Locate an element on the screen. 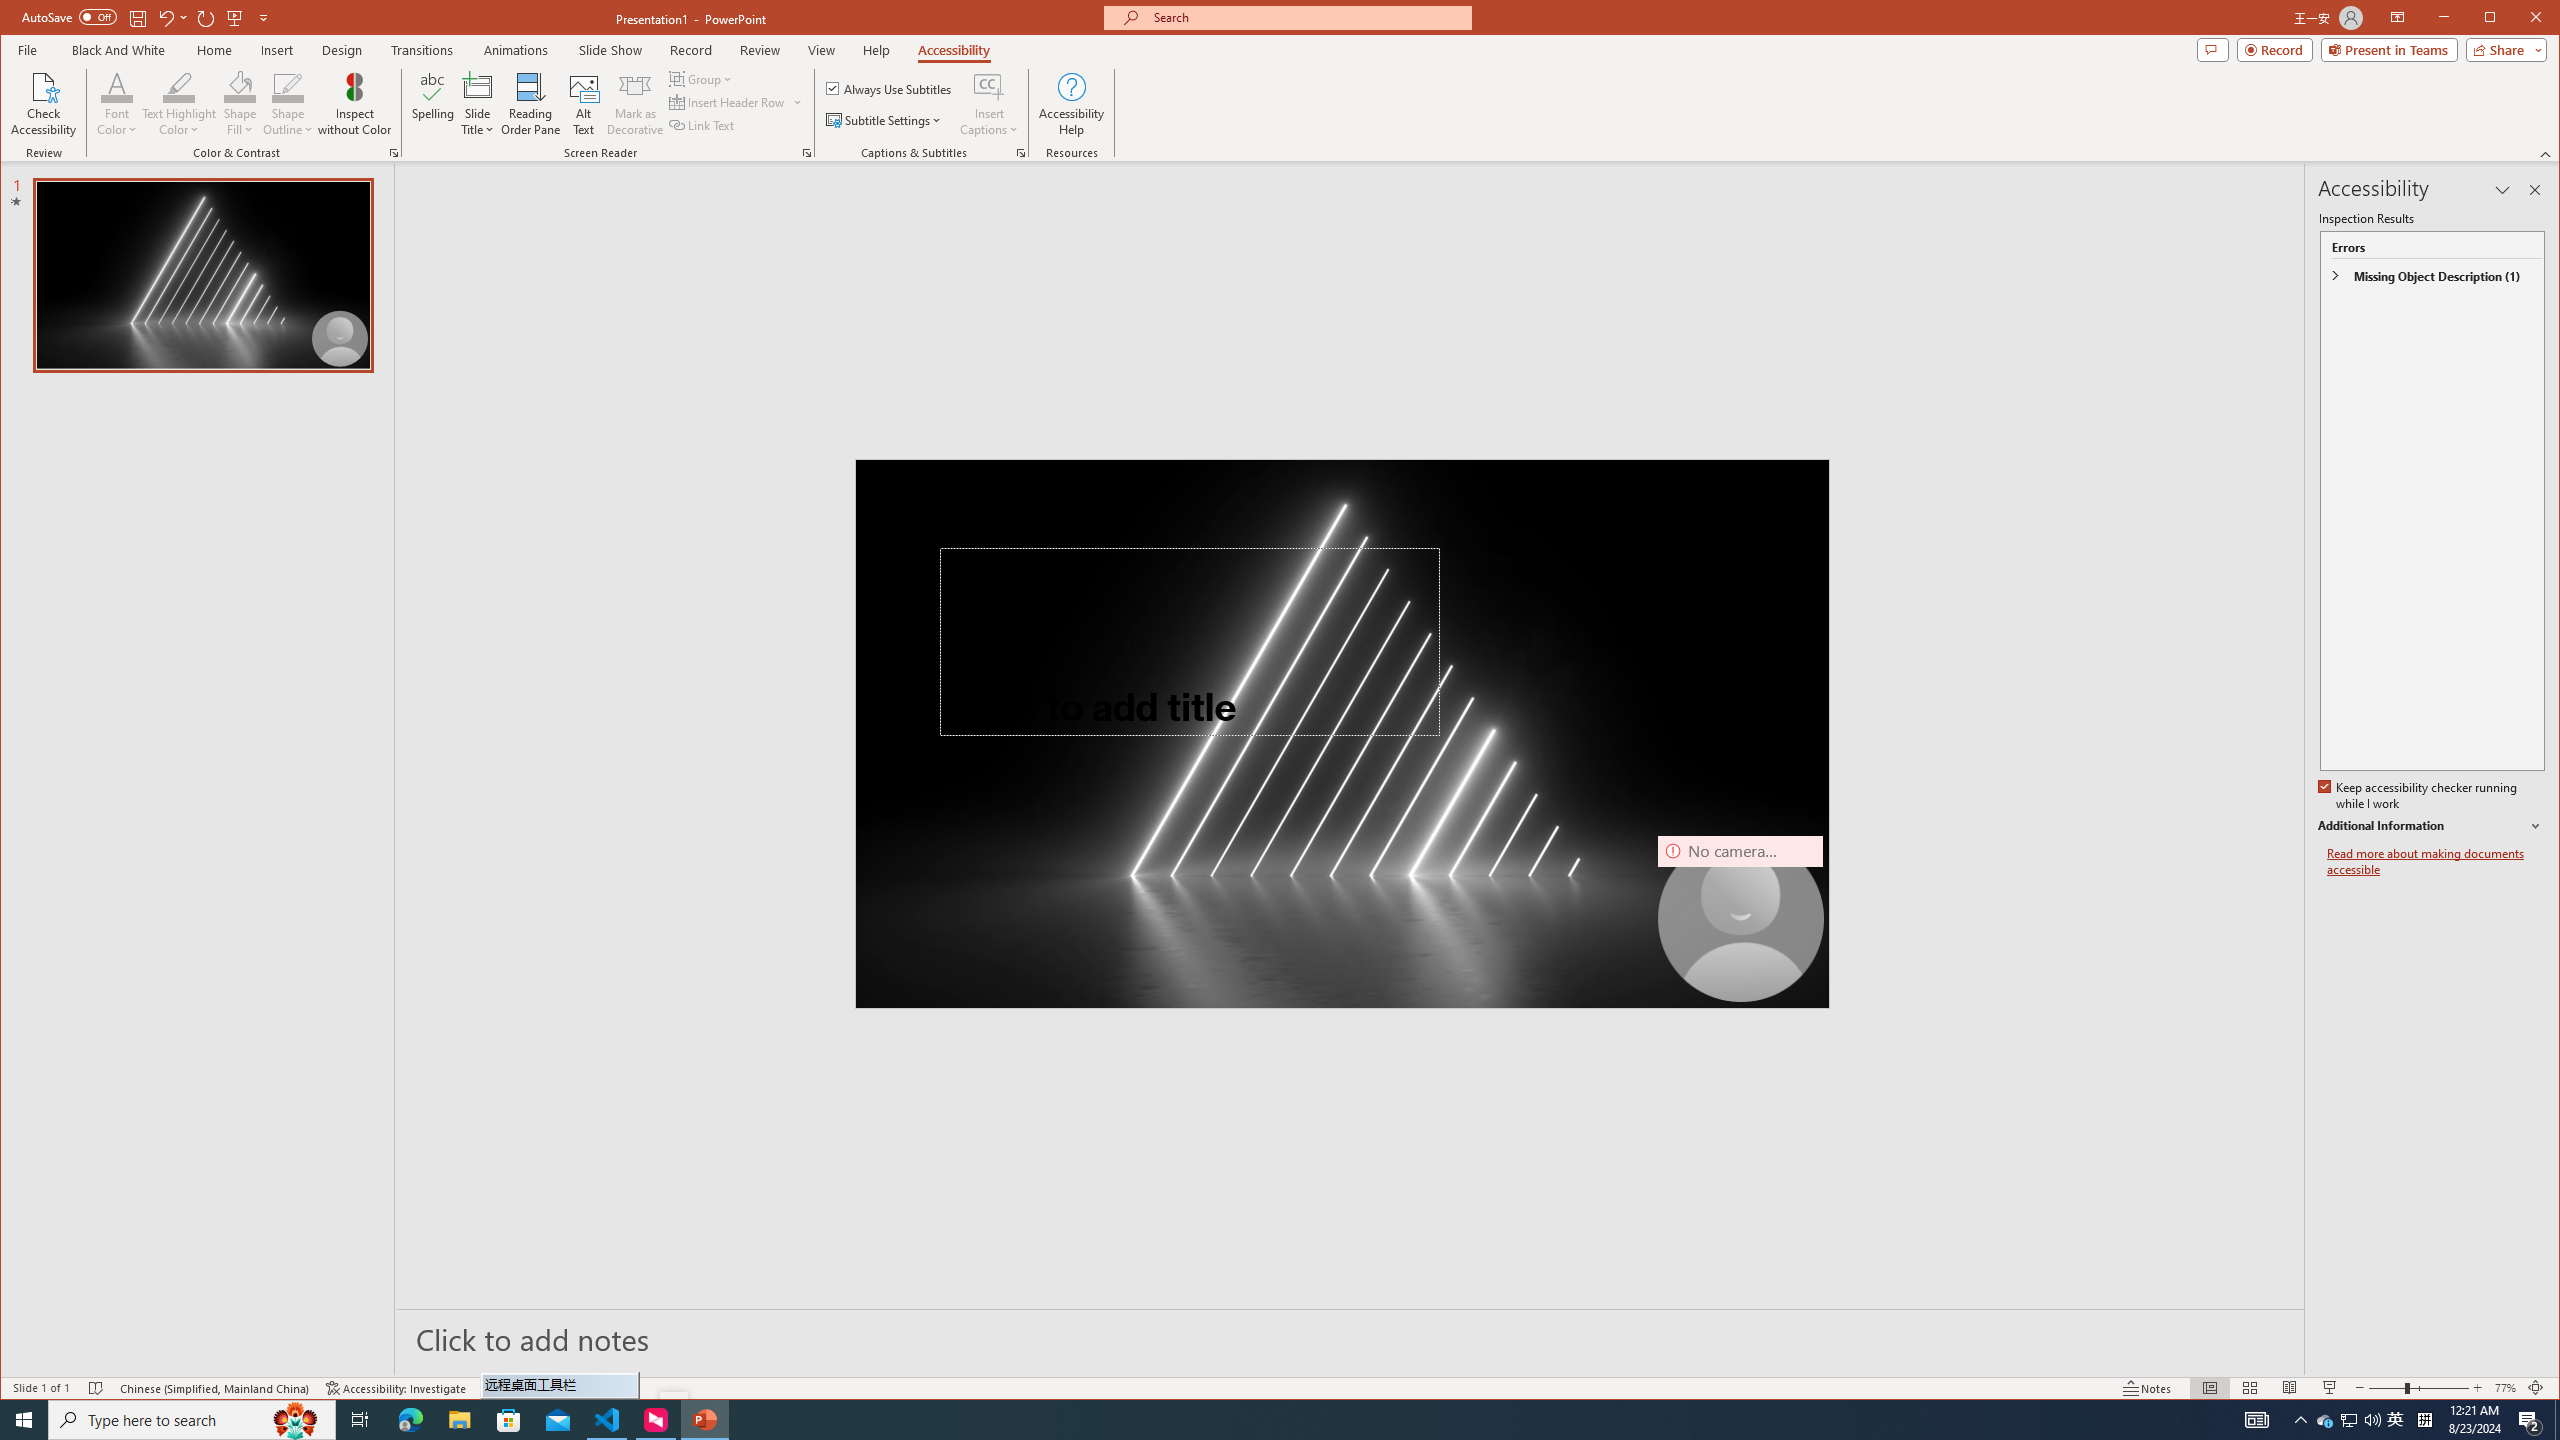 The width and height of the screenshot is (2560, 1440). Screen Reader is located at coordinates (806, 153).